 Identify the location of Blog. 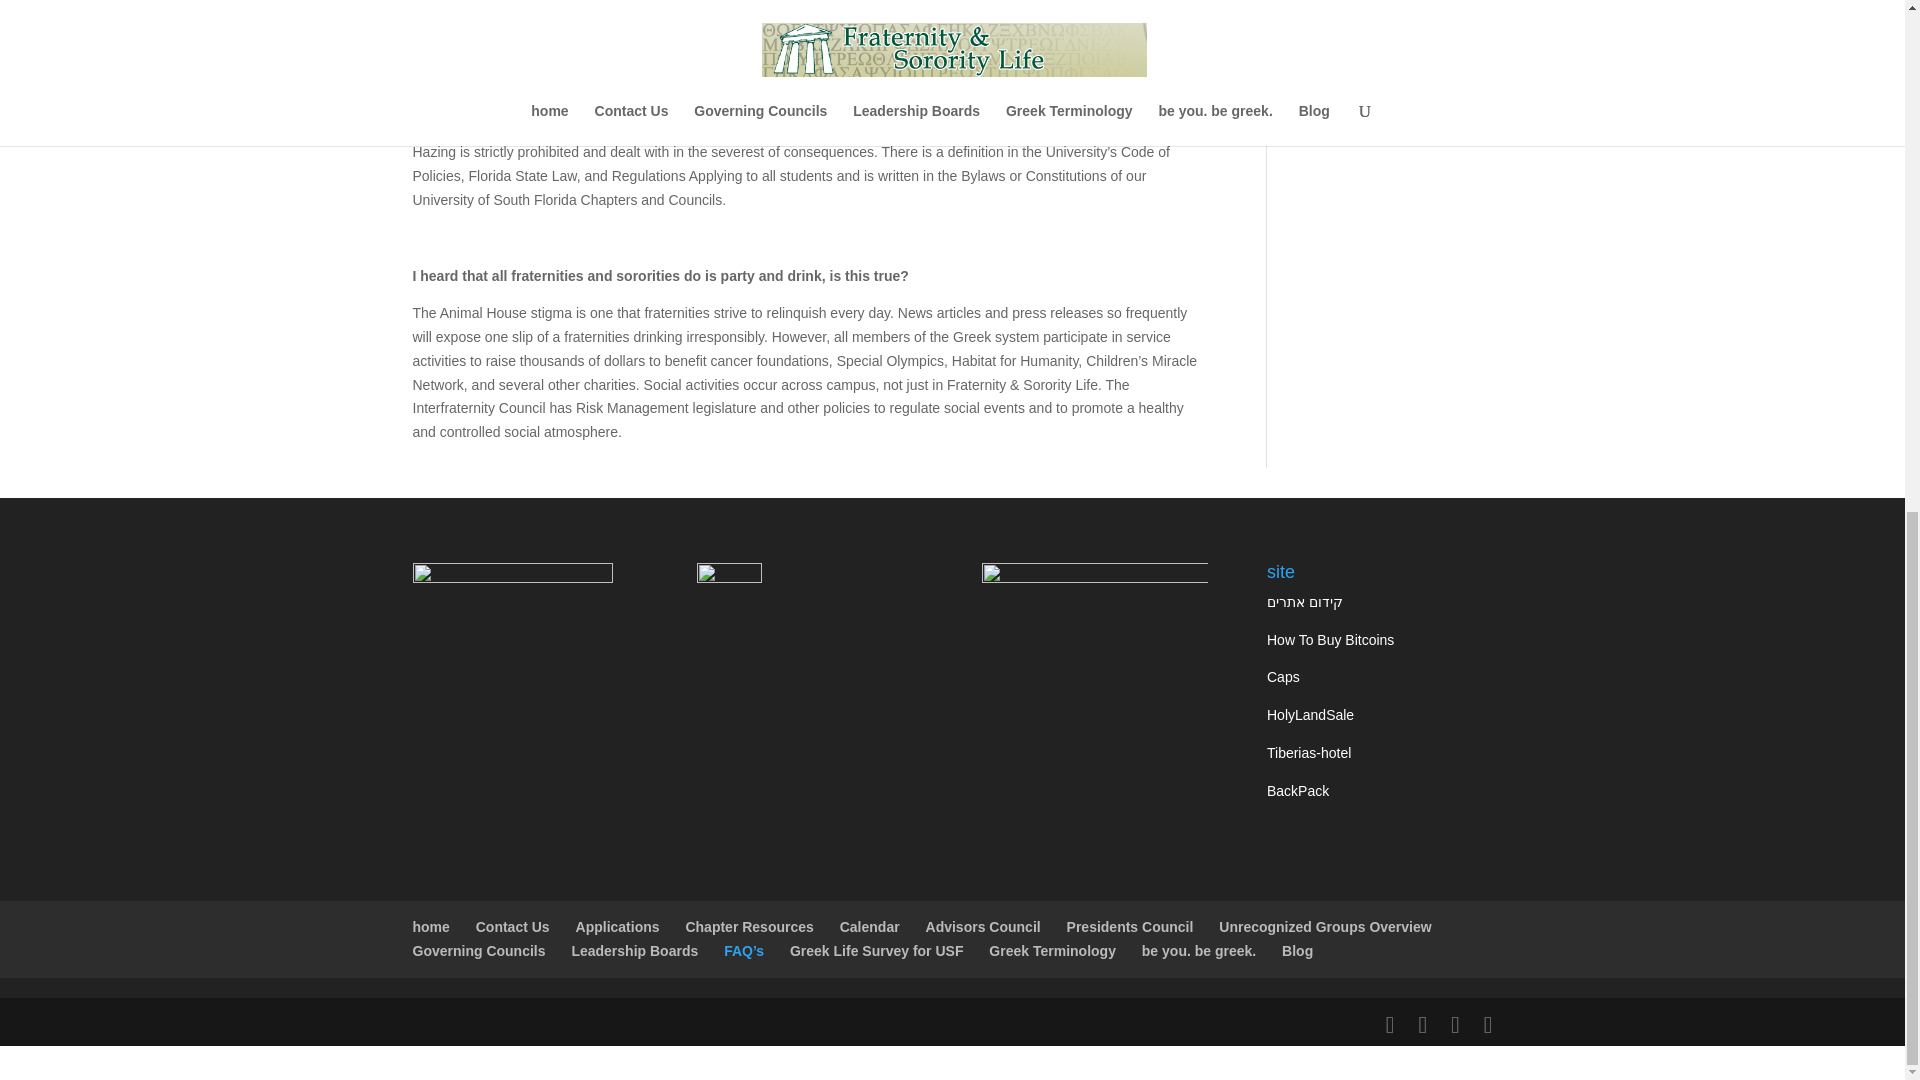
(1298, 950).